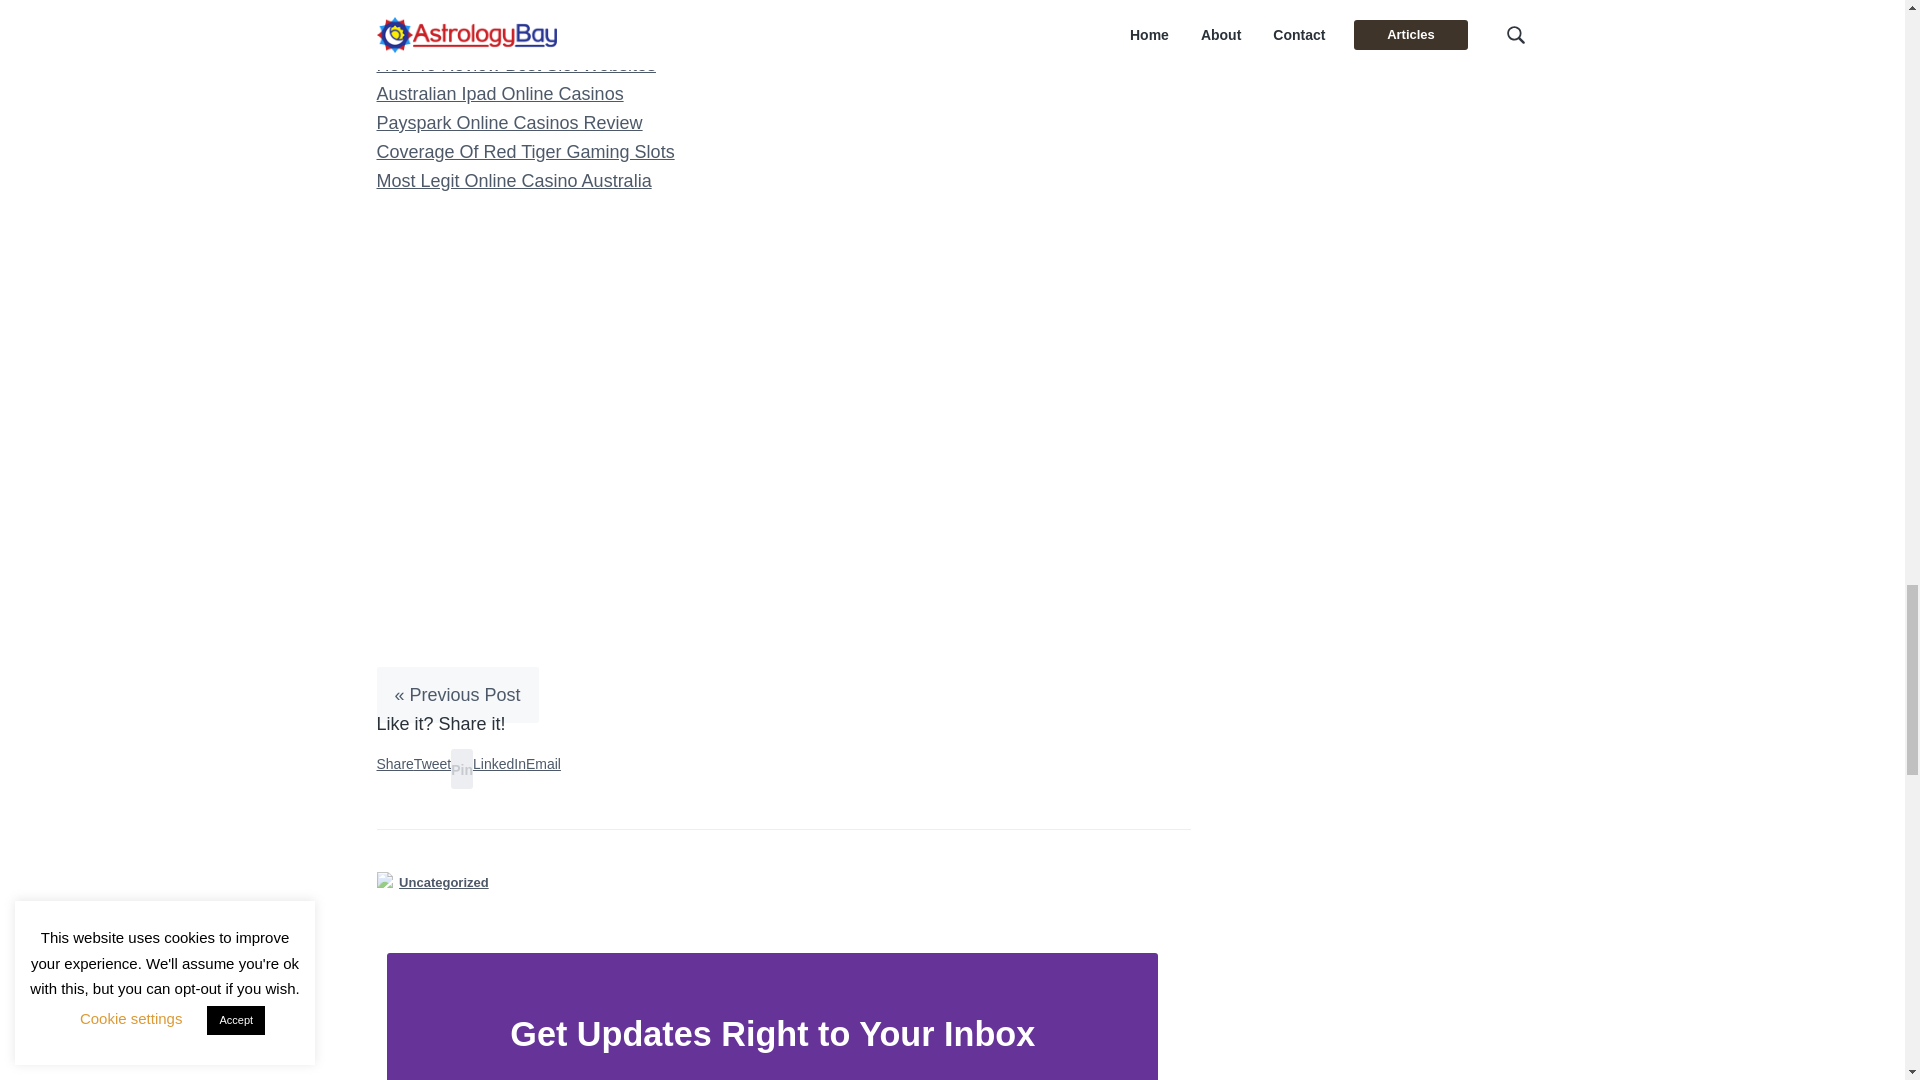 This screenshot has height=1080, width=1920. I want to click on Best Online Slots Released In 2023, so click(518, 8).